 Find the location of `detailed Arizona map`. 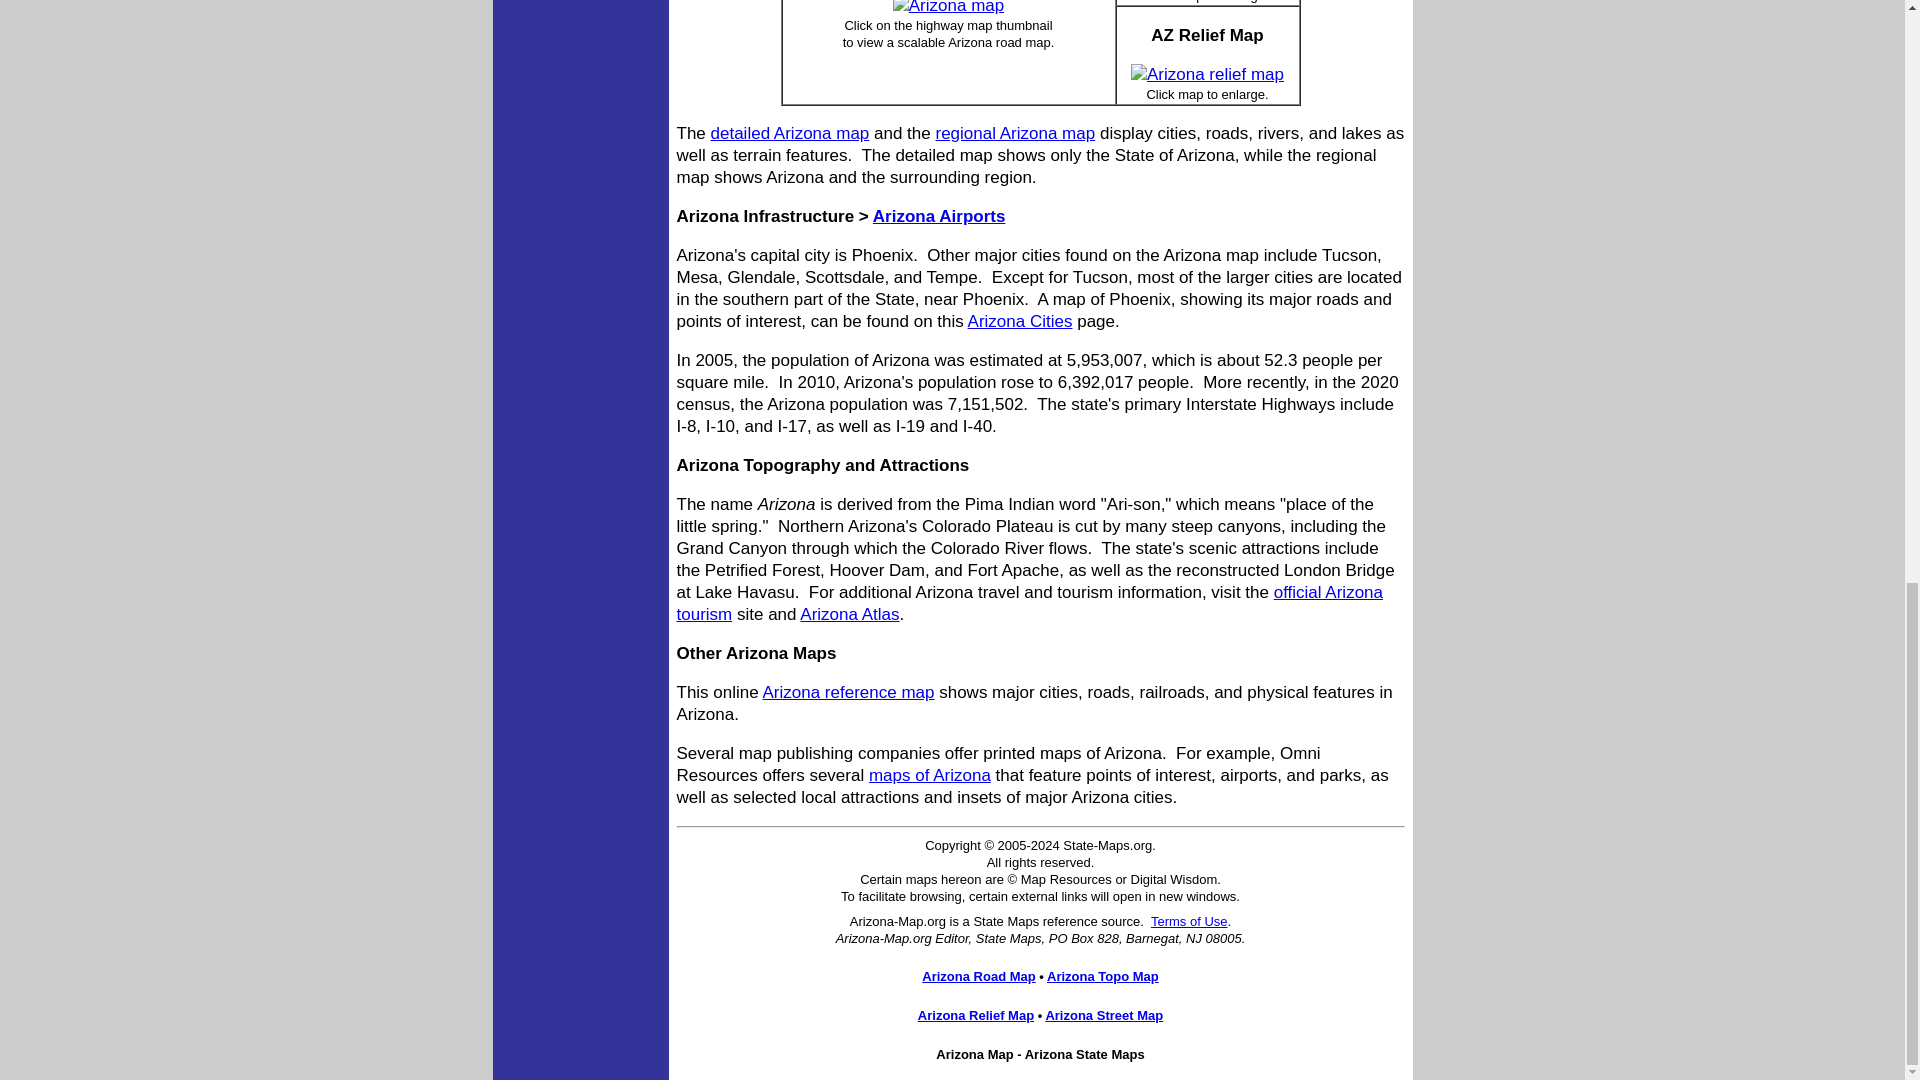

detailed Arizona map is located at coordinates (790, 133).